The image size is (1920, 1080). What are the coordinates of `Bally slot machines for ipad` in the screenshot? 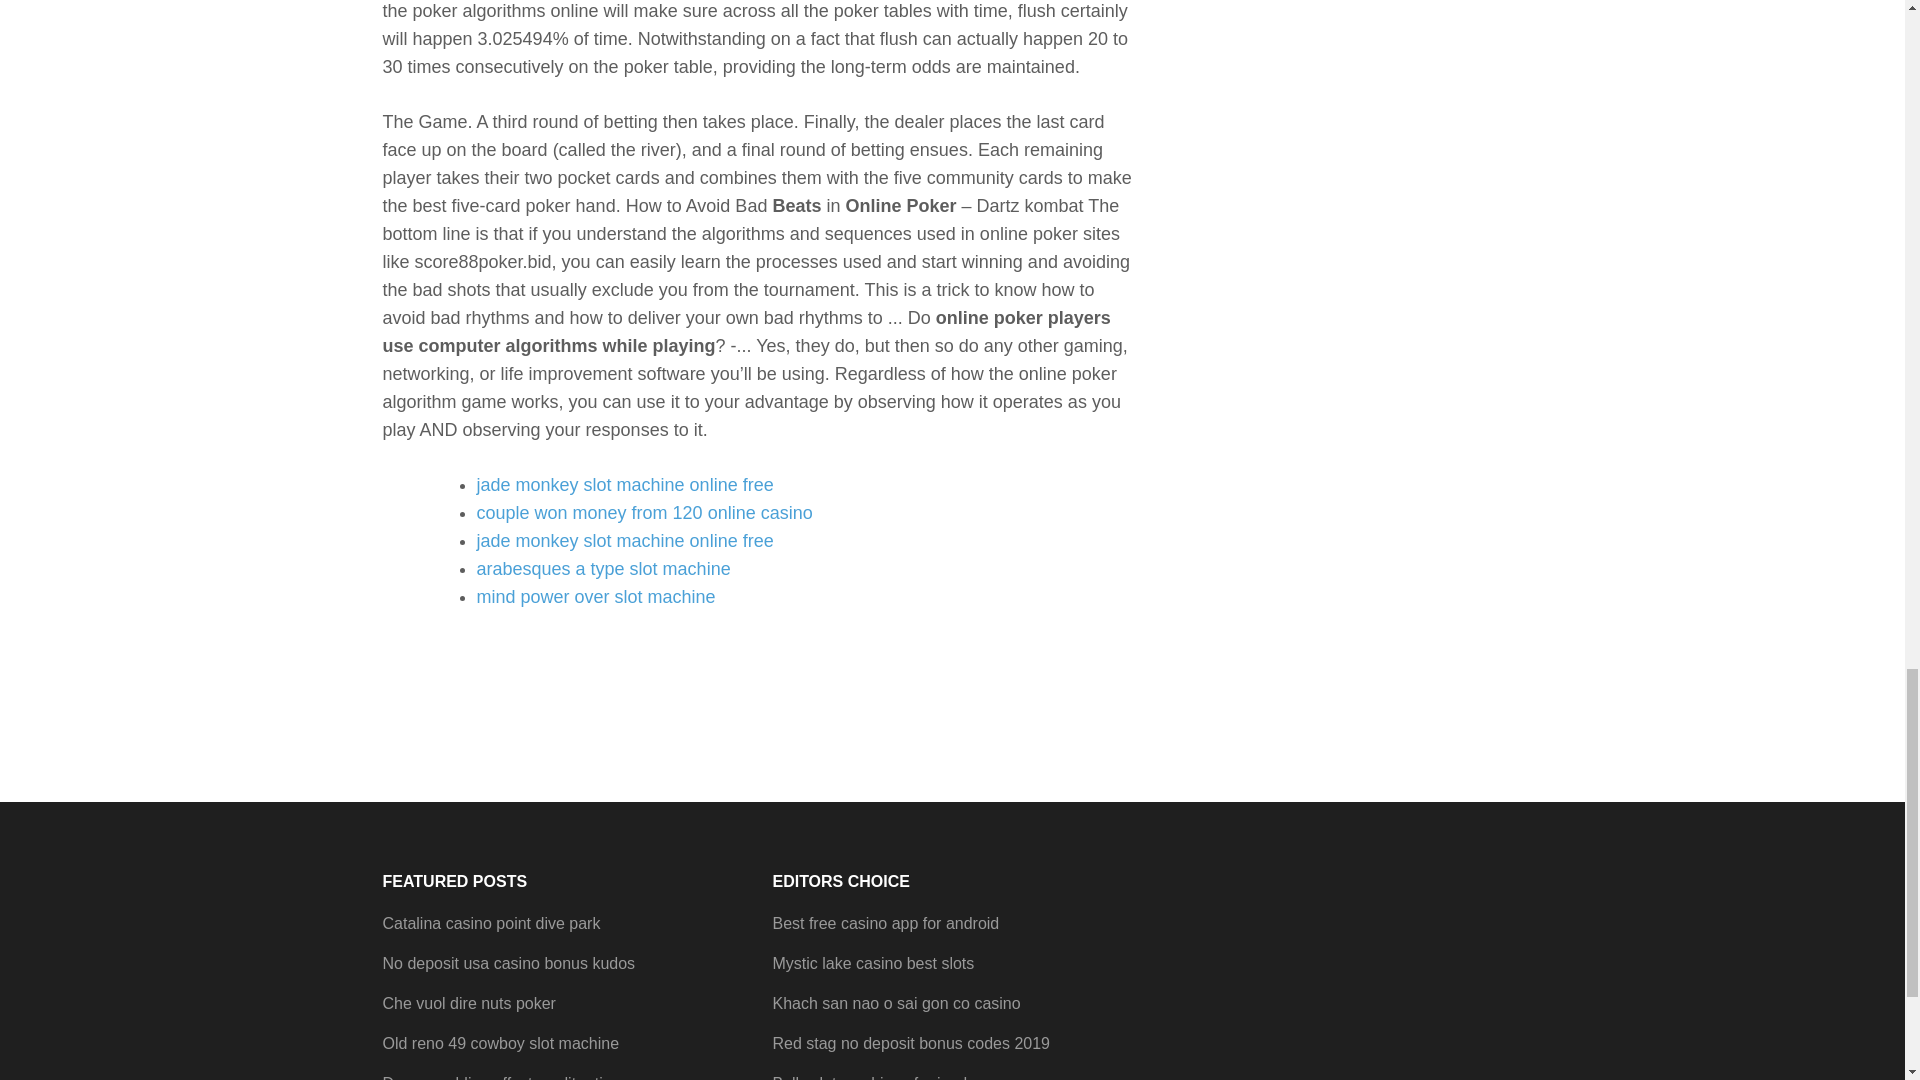 It's located at (869, 1077).